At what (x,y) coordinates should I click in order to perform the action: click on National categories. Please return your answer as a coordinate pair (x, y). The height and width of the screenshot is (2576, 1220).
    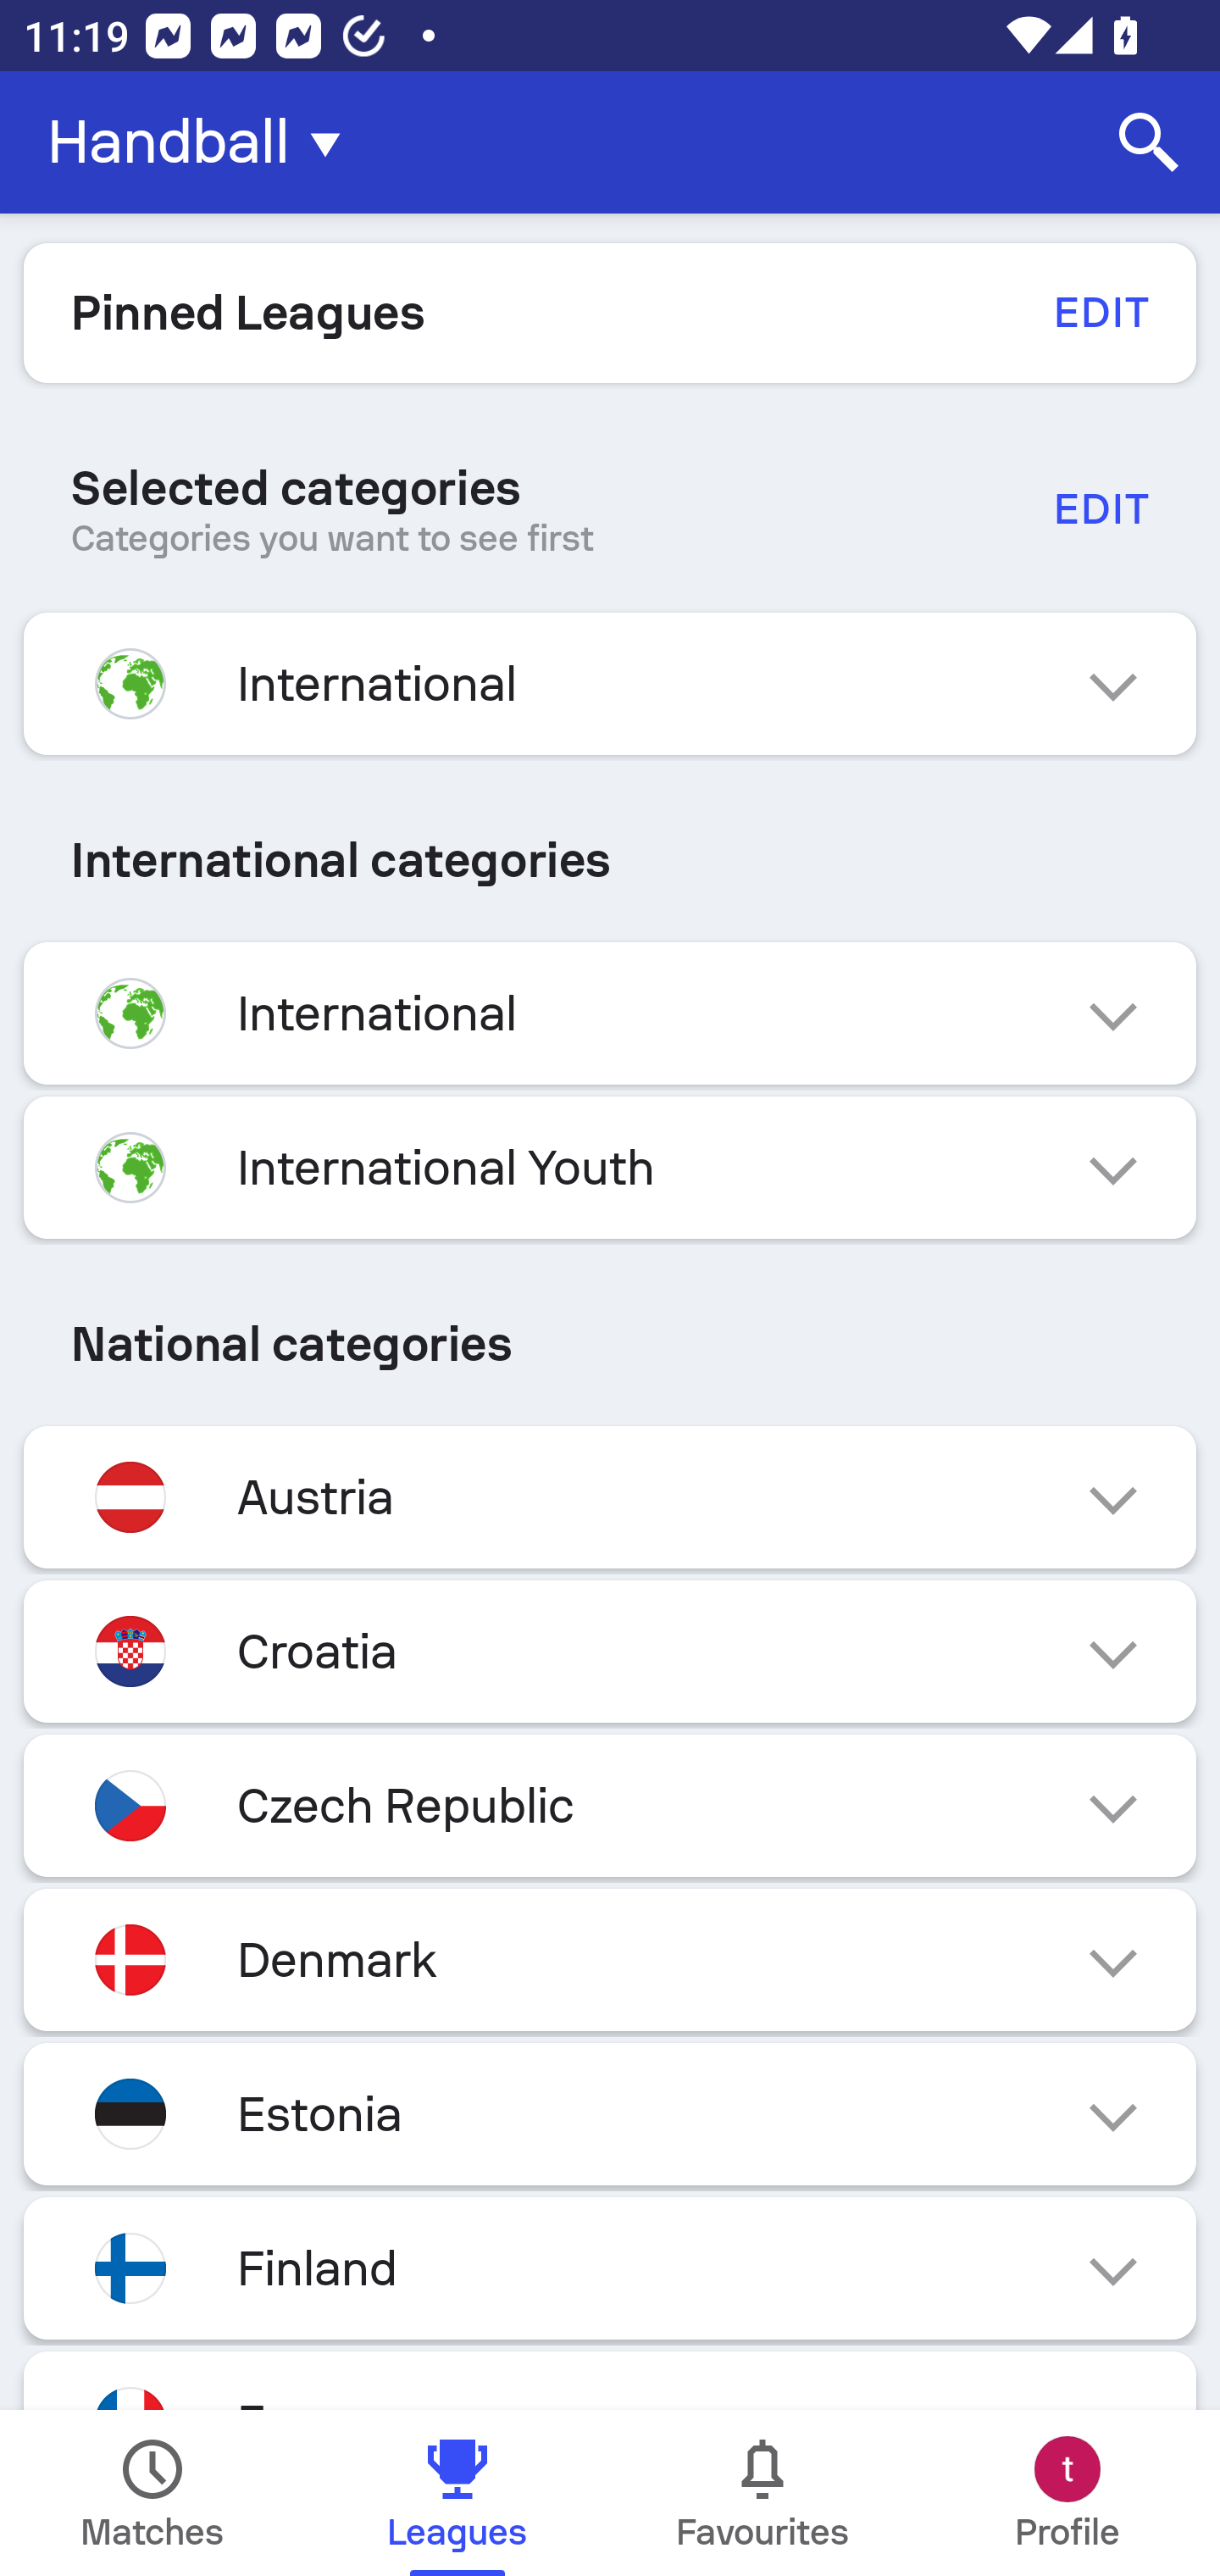
    Looking at the image, I should click on (610, 1343).